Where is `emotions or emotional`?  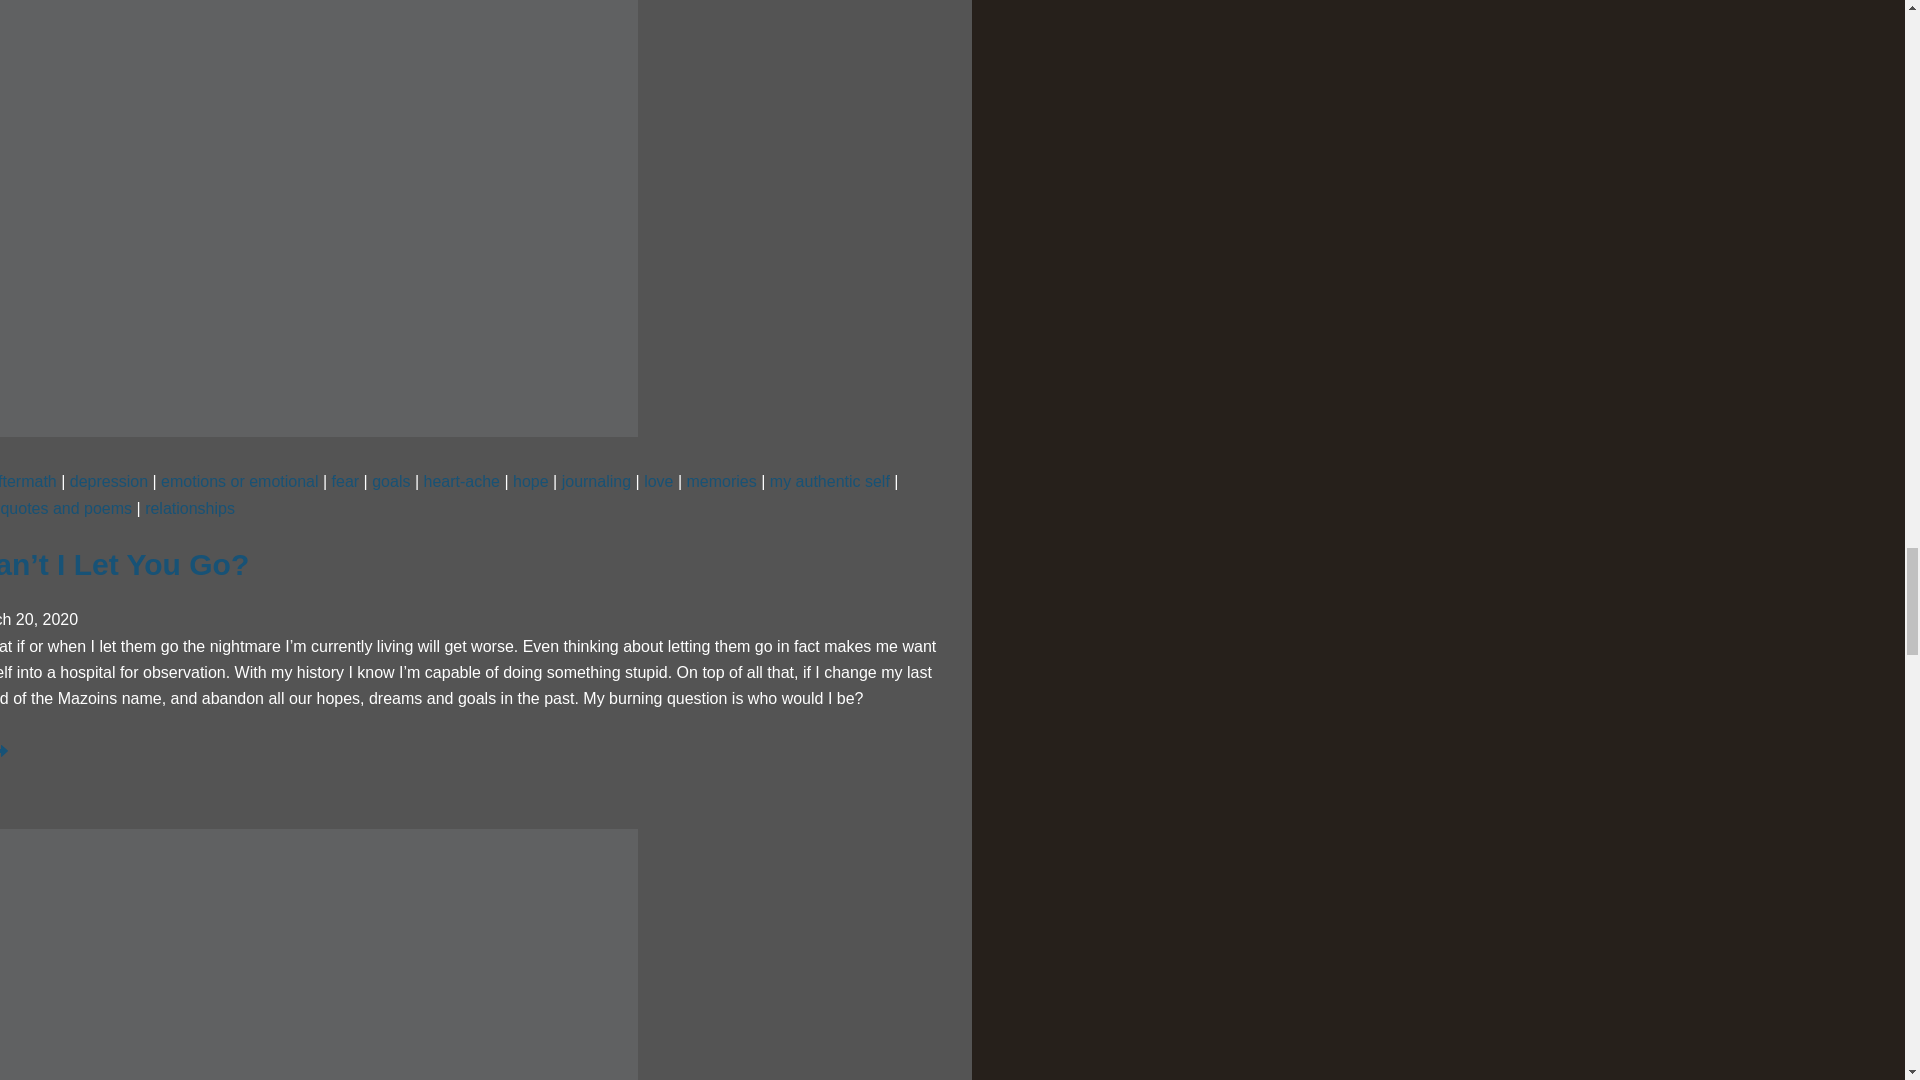 emotions or emotional is located at coordinates (240, 482).